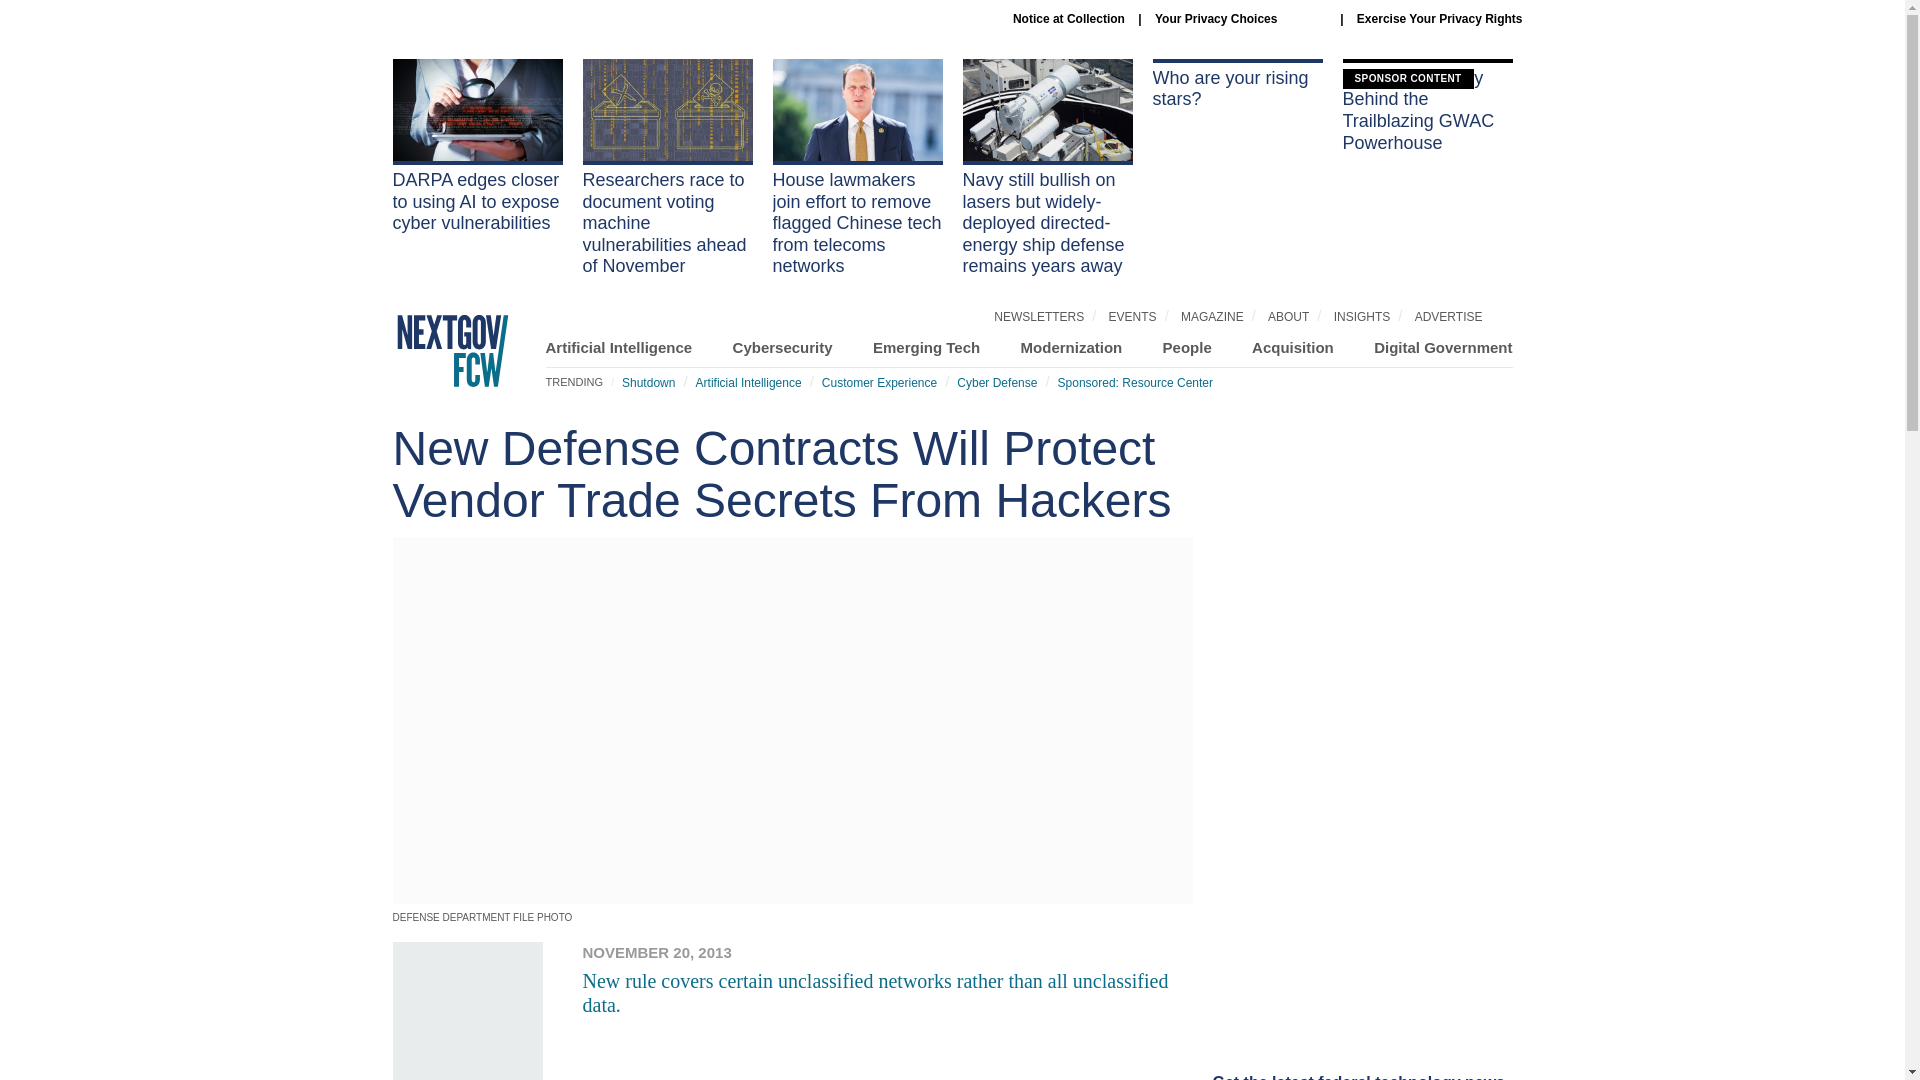 The width and height of the screenshot is (1920, 1080). I want to click on NEWSLETTERS, so click(1039, 316).